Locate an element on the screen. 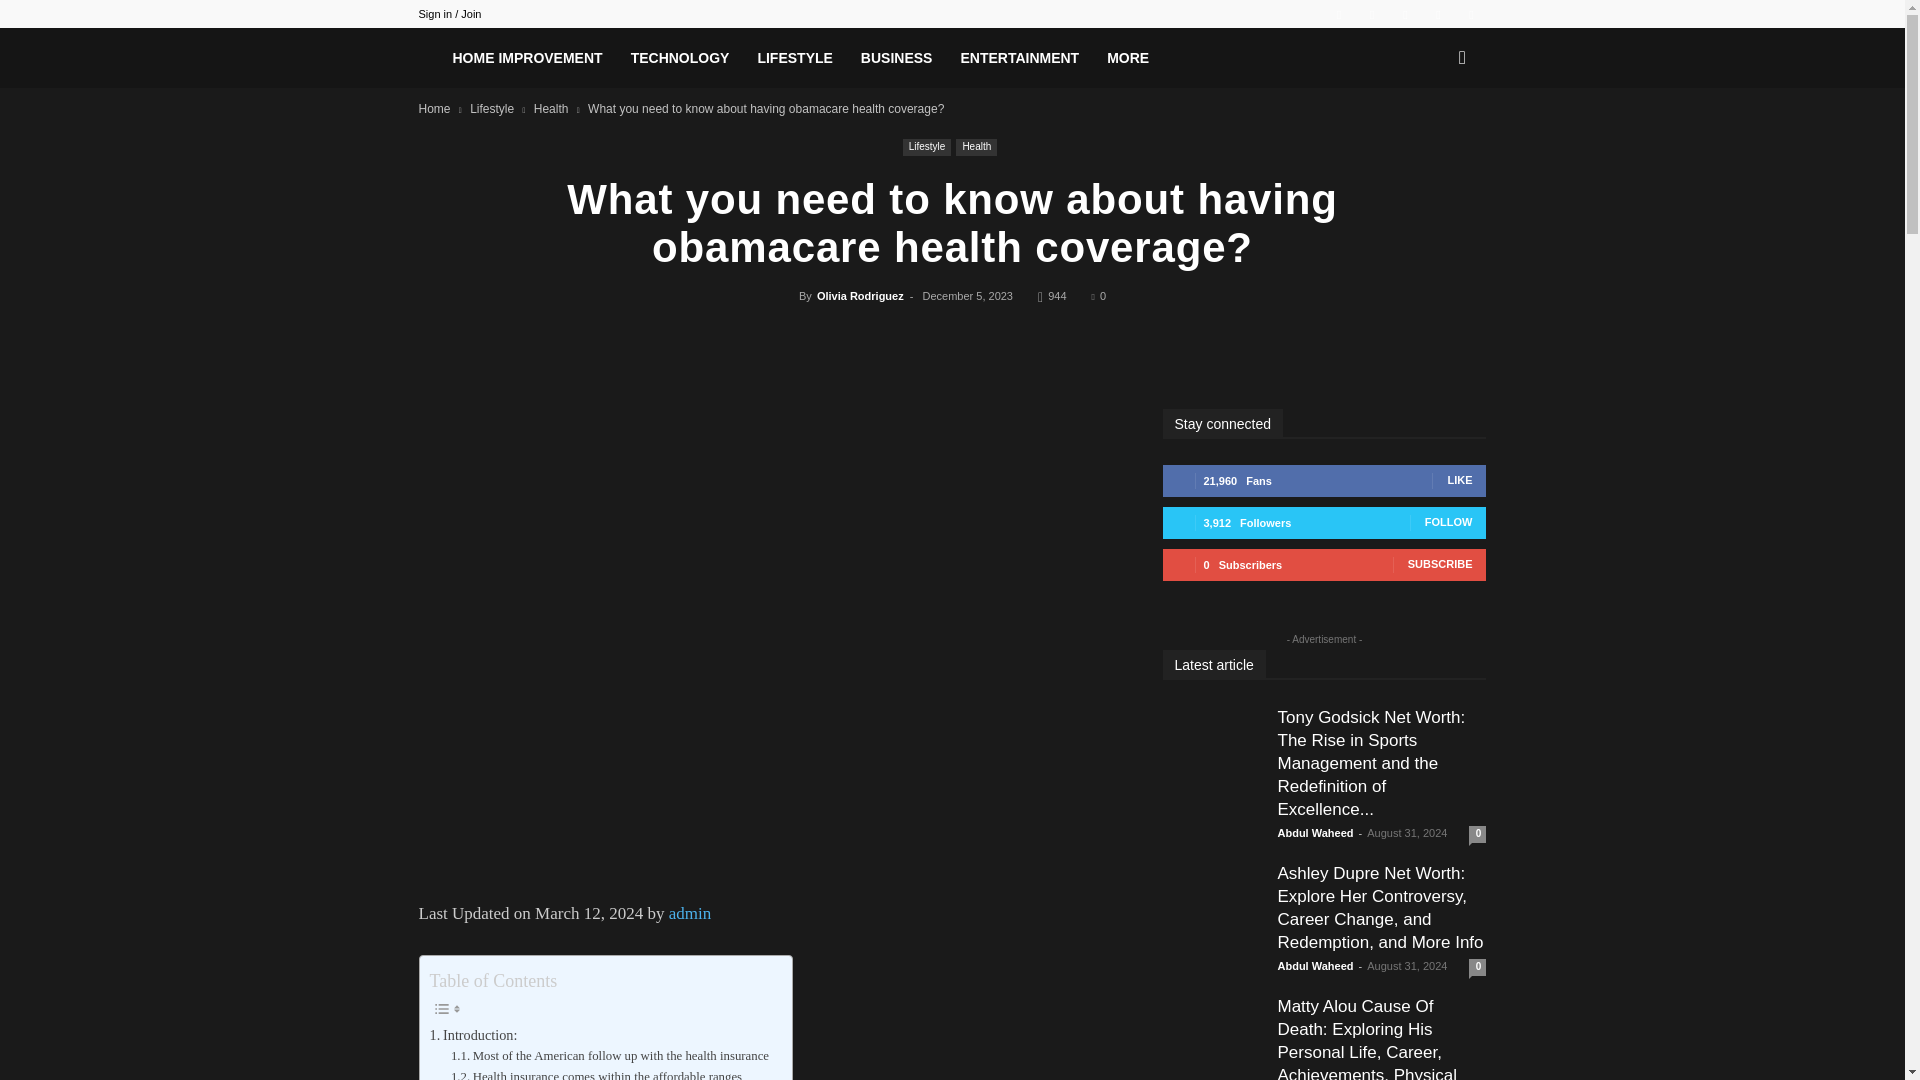  Facebook is located at coordinates (1372, 14).